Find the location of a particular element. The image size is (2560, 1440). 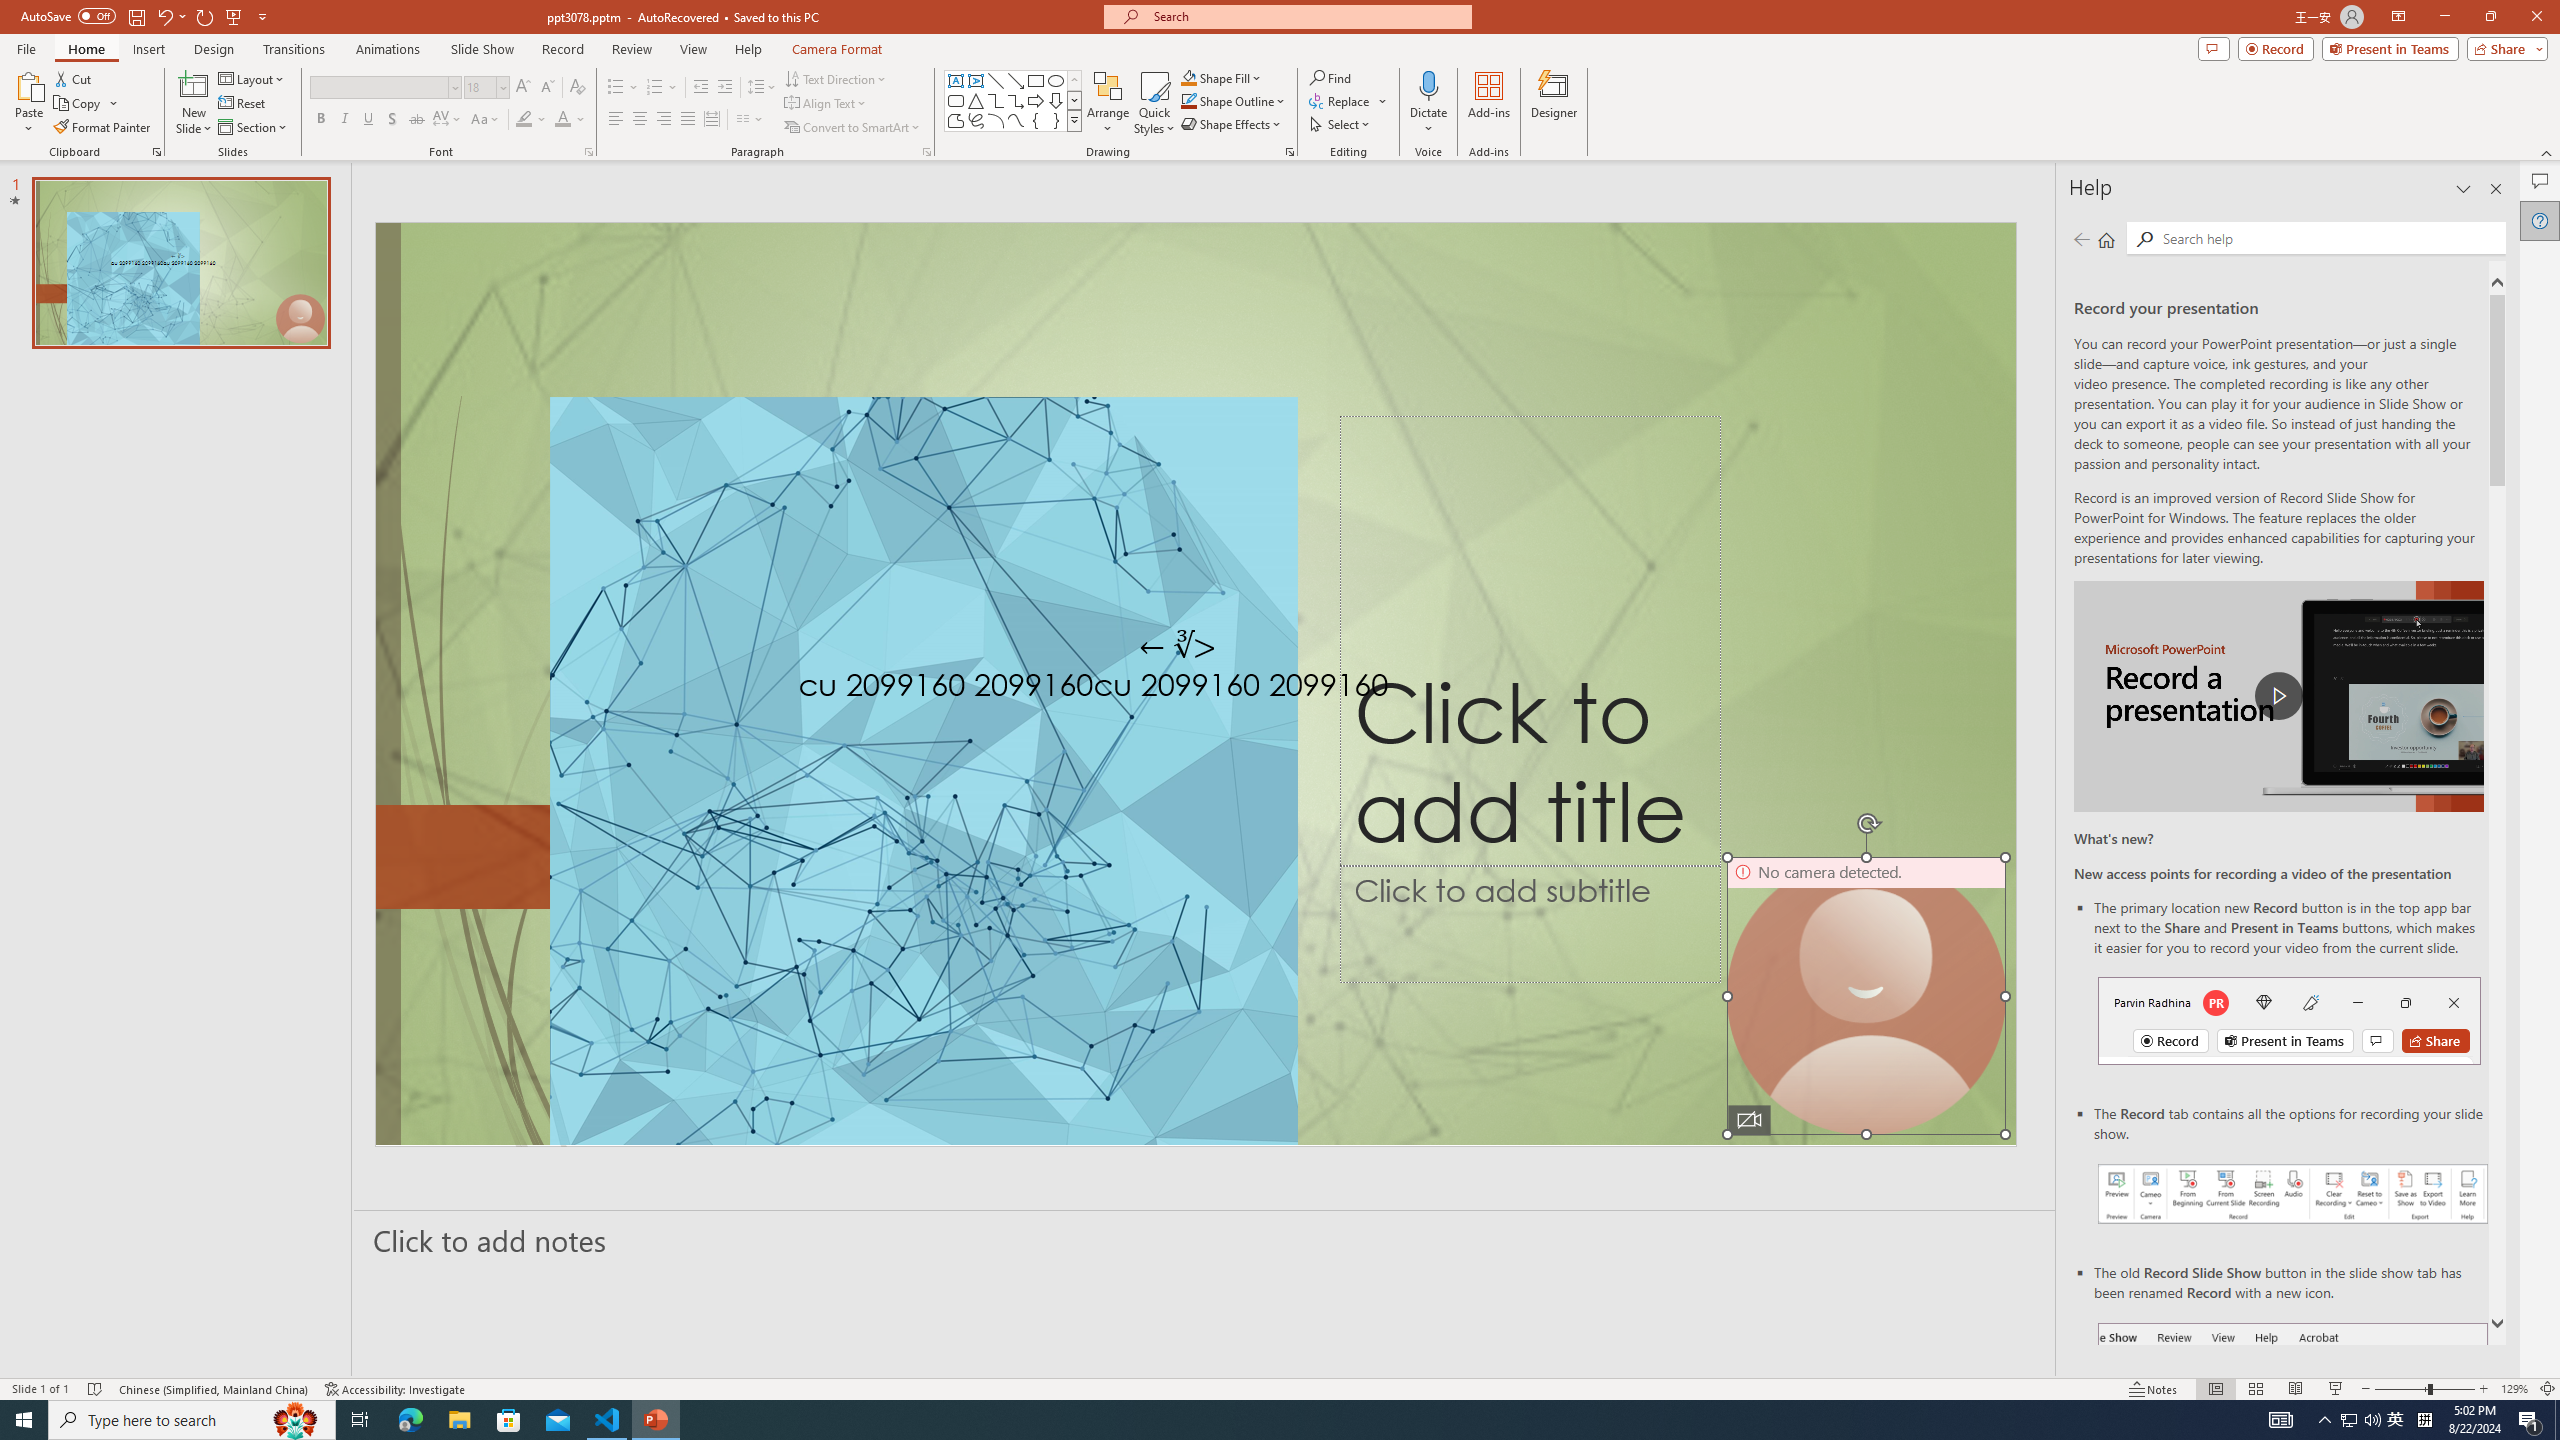

Cut is located at coordinates (74, 78).